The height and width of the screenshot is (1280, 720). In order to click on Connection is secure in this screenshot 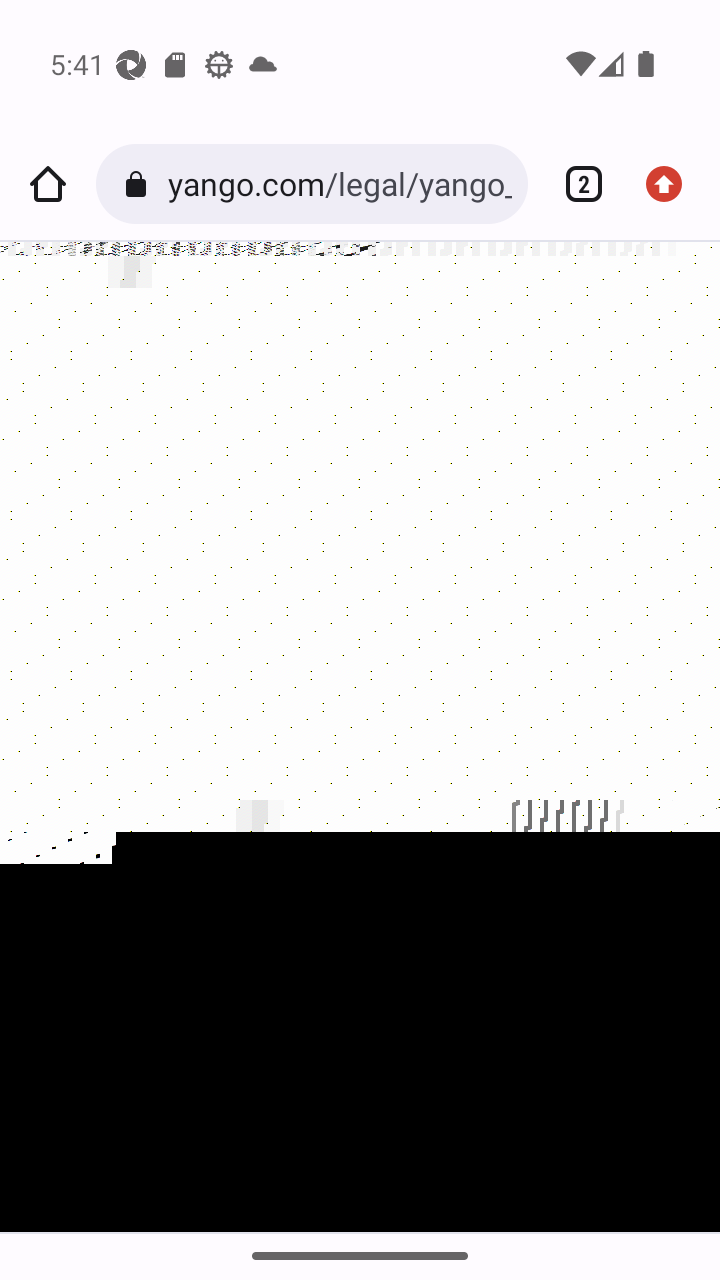, I will do `click(140, 184)`.